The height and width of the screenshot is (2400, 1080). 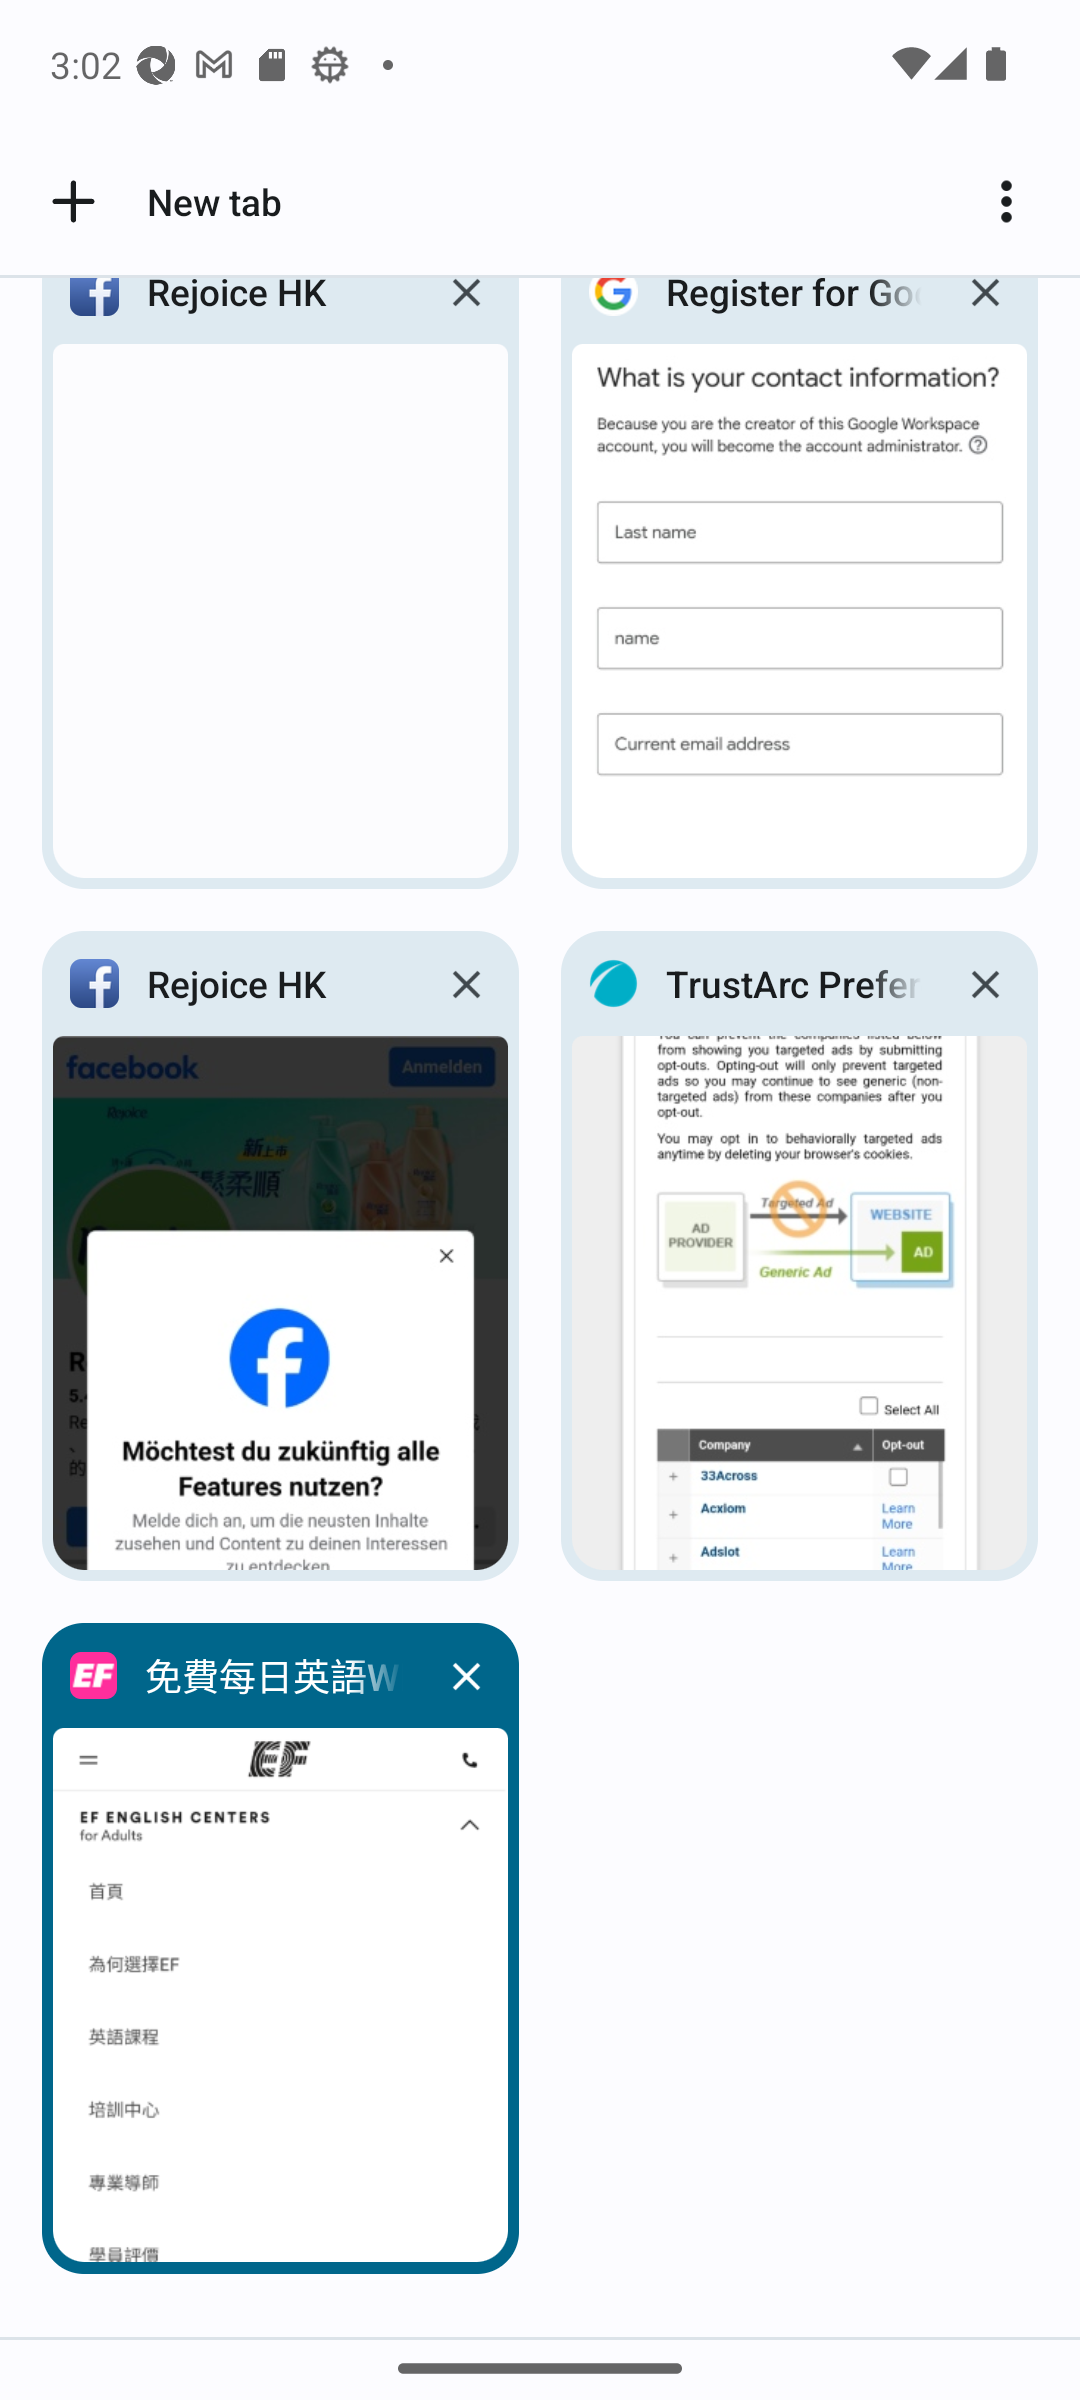 What do you see at coordinates (280, 1256) in the screenshot?
I see `Rejoice HK Rejoice HK, tab Close Rejoice HK tab` at bounding box center [280, 1256].